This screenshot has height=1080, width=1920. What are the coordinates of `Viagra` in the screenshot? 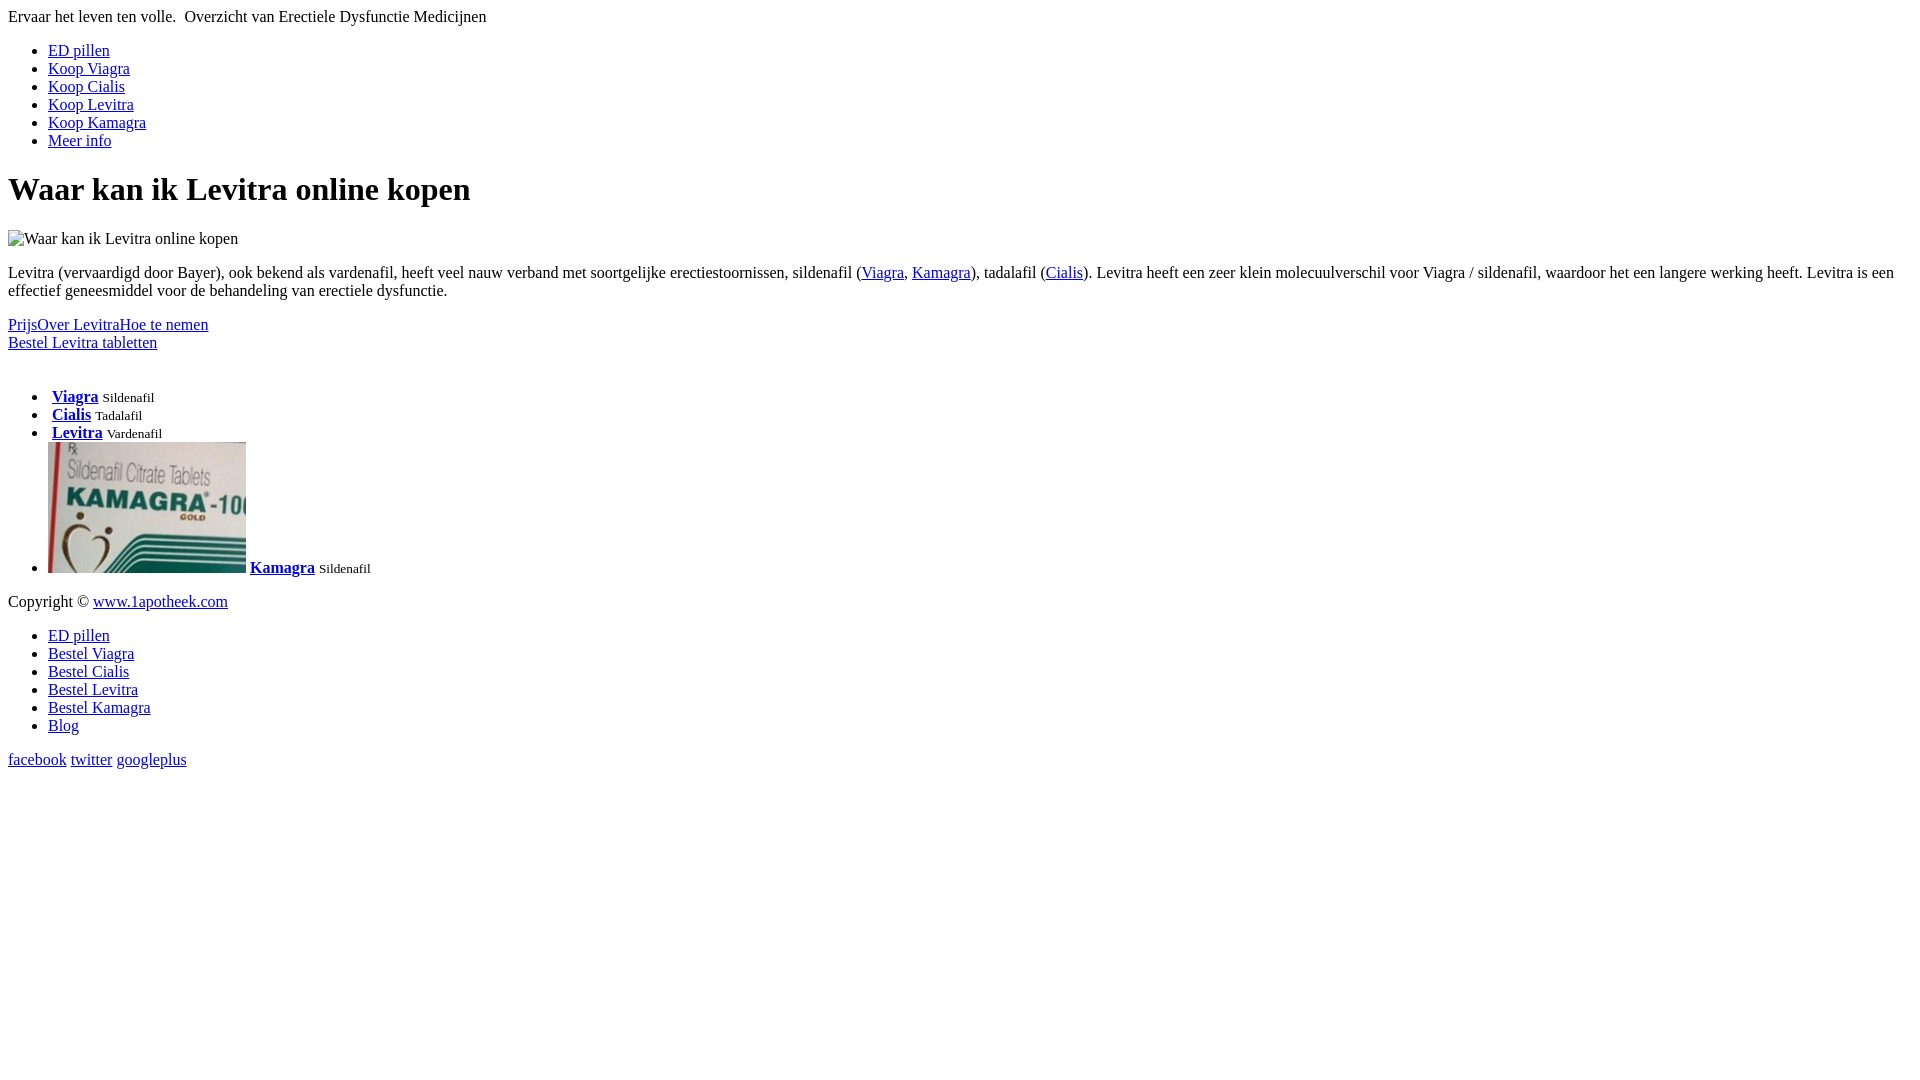 It's located at (76, 396).